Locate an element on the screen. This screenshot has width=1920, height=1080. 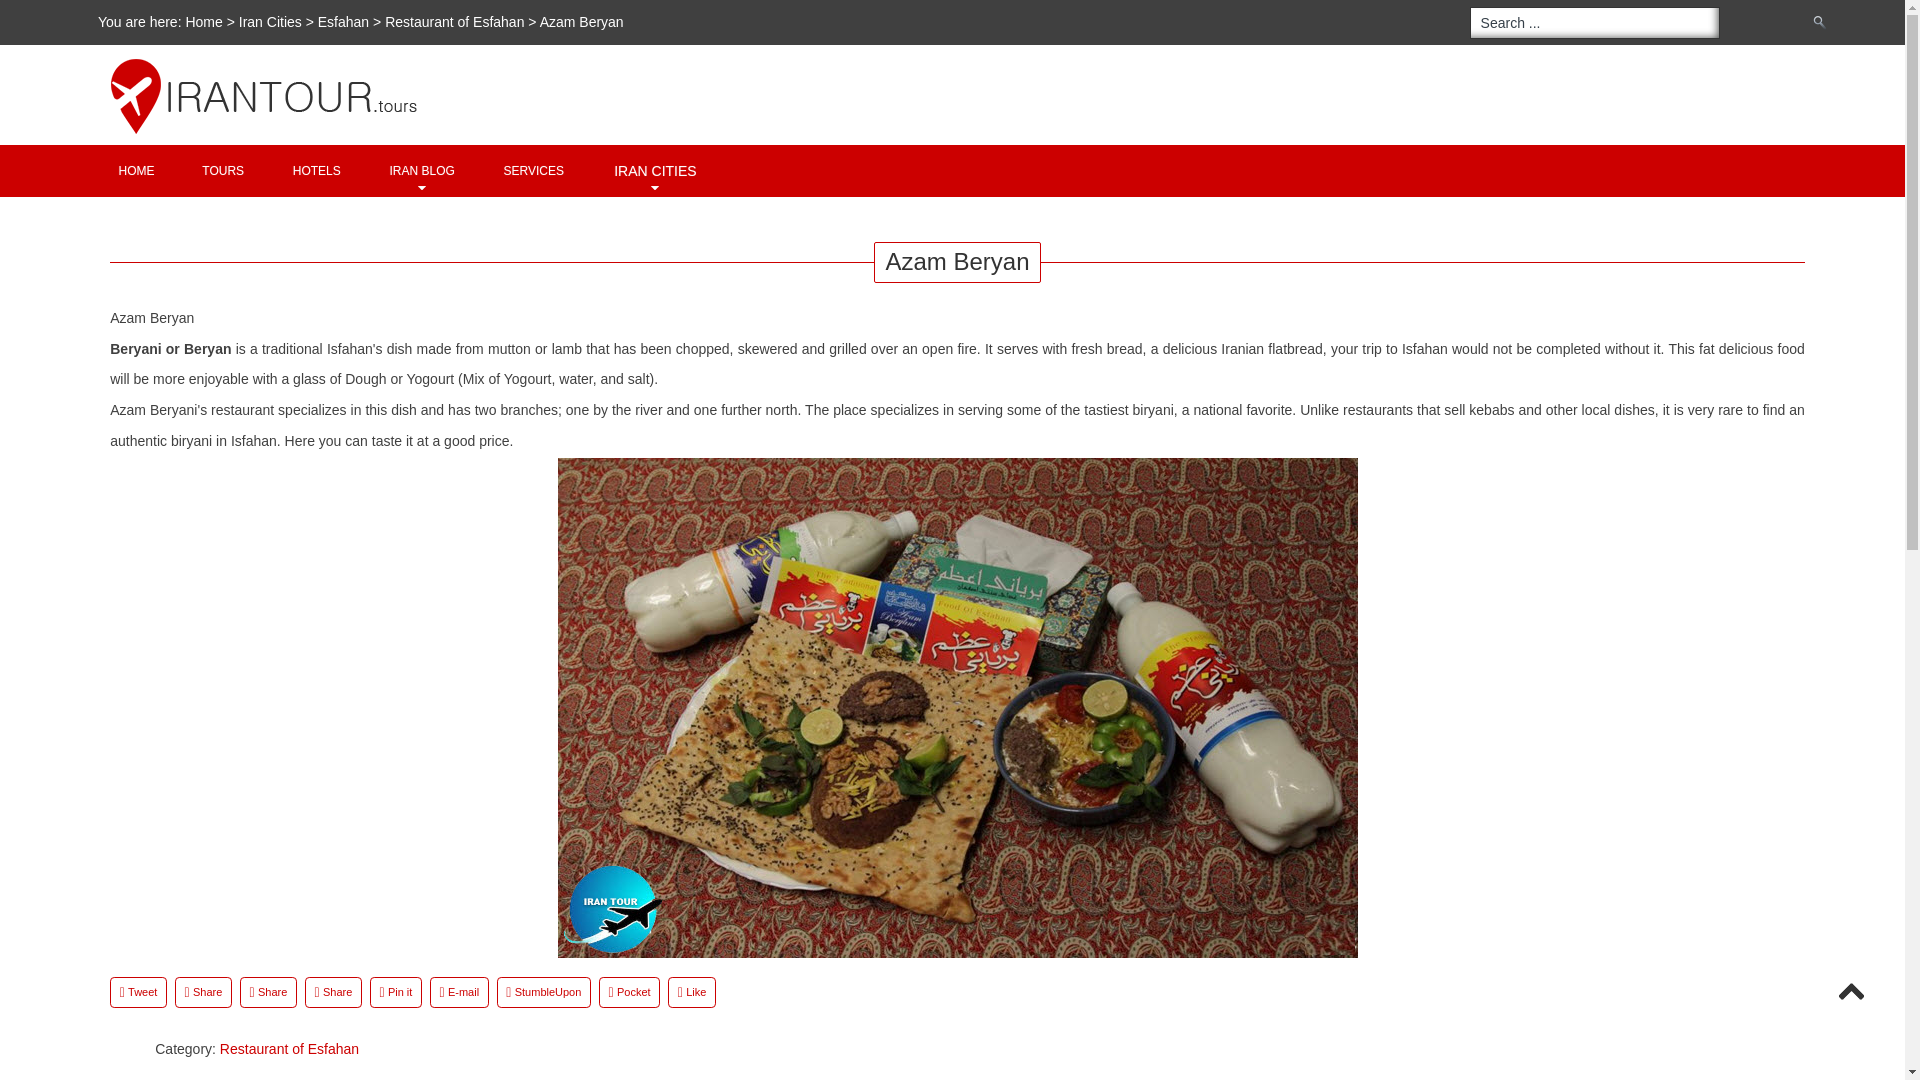
Restaurant of Esfahan is located at coordinates (454, 22).